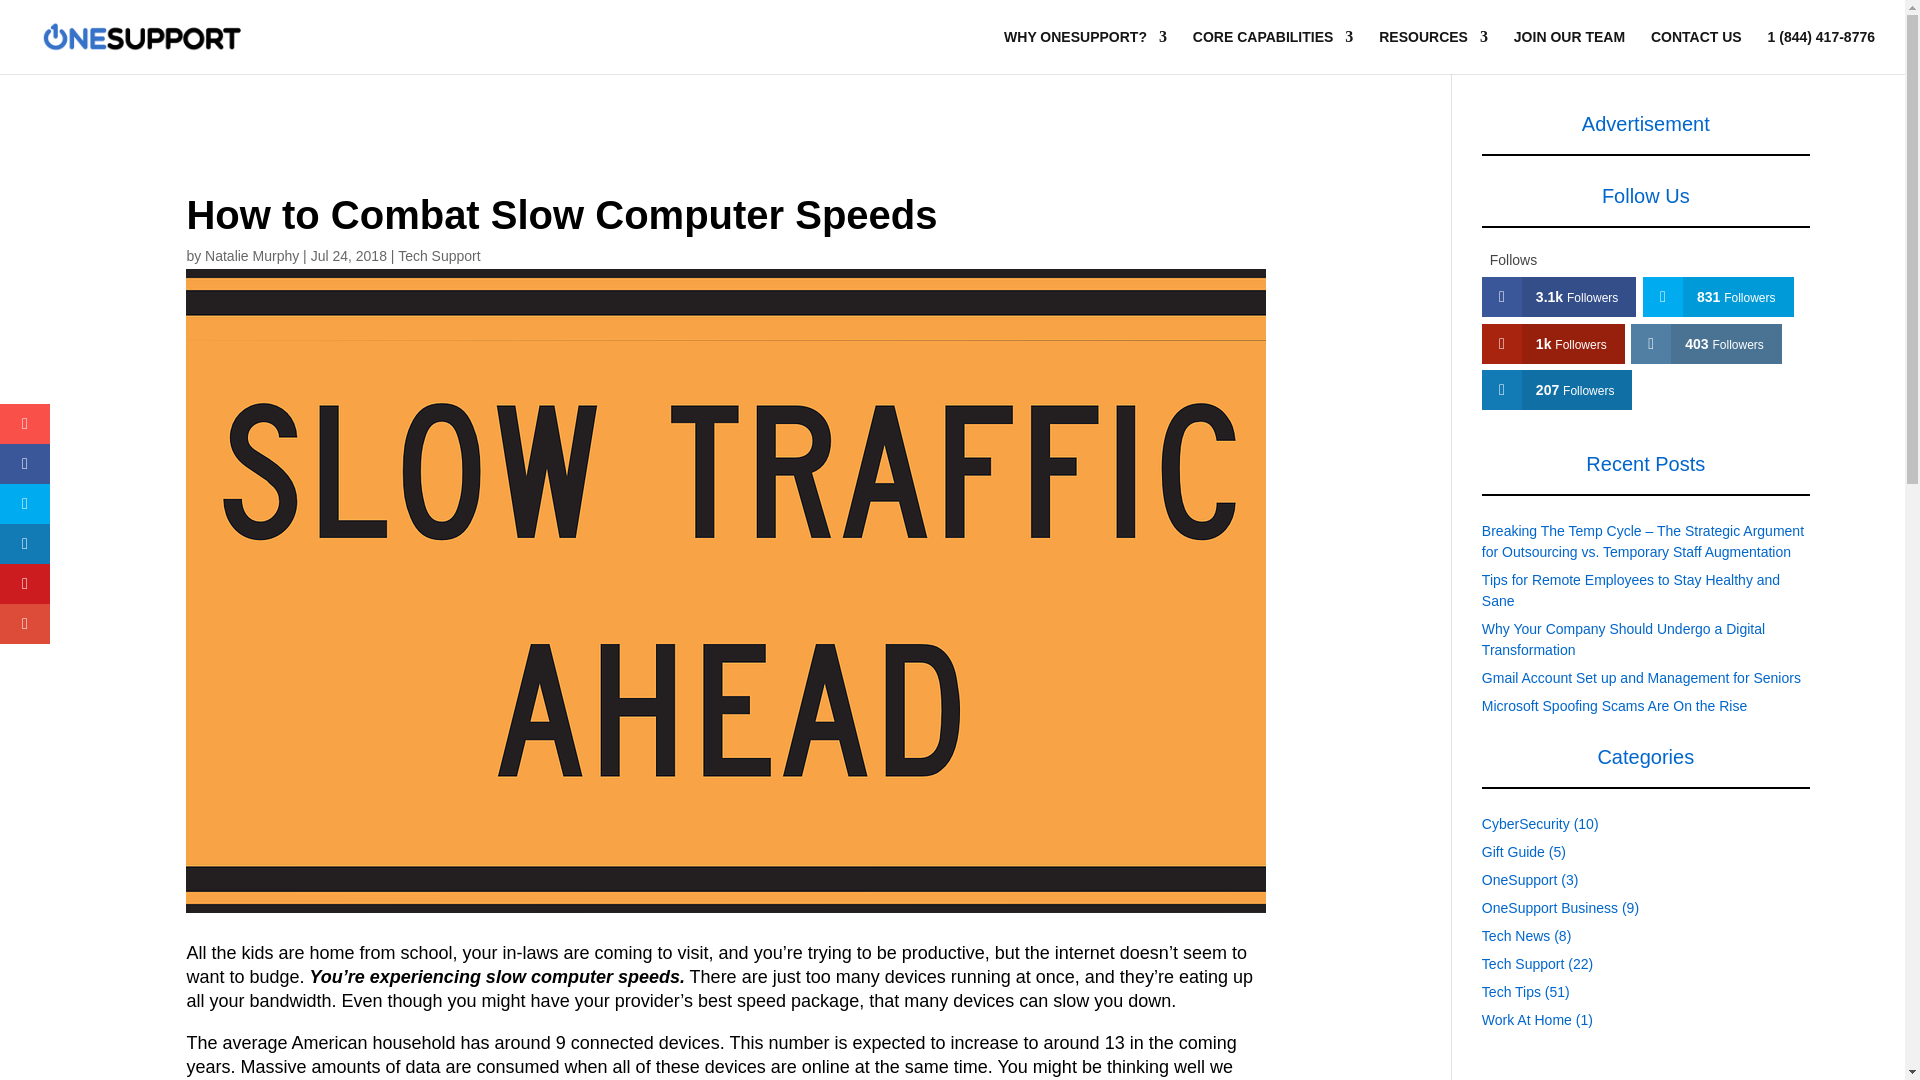  Describe the element at coordinates (252, 256) in the screenshot. I see `Natalie Murphy` at that location.